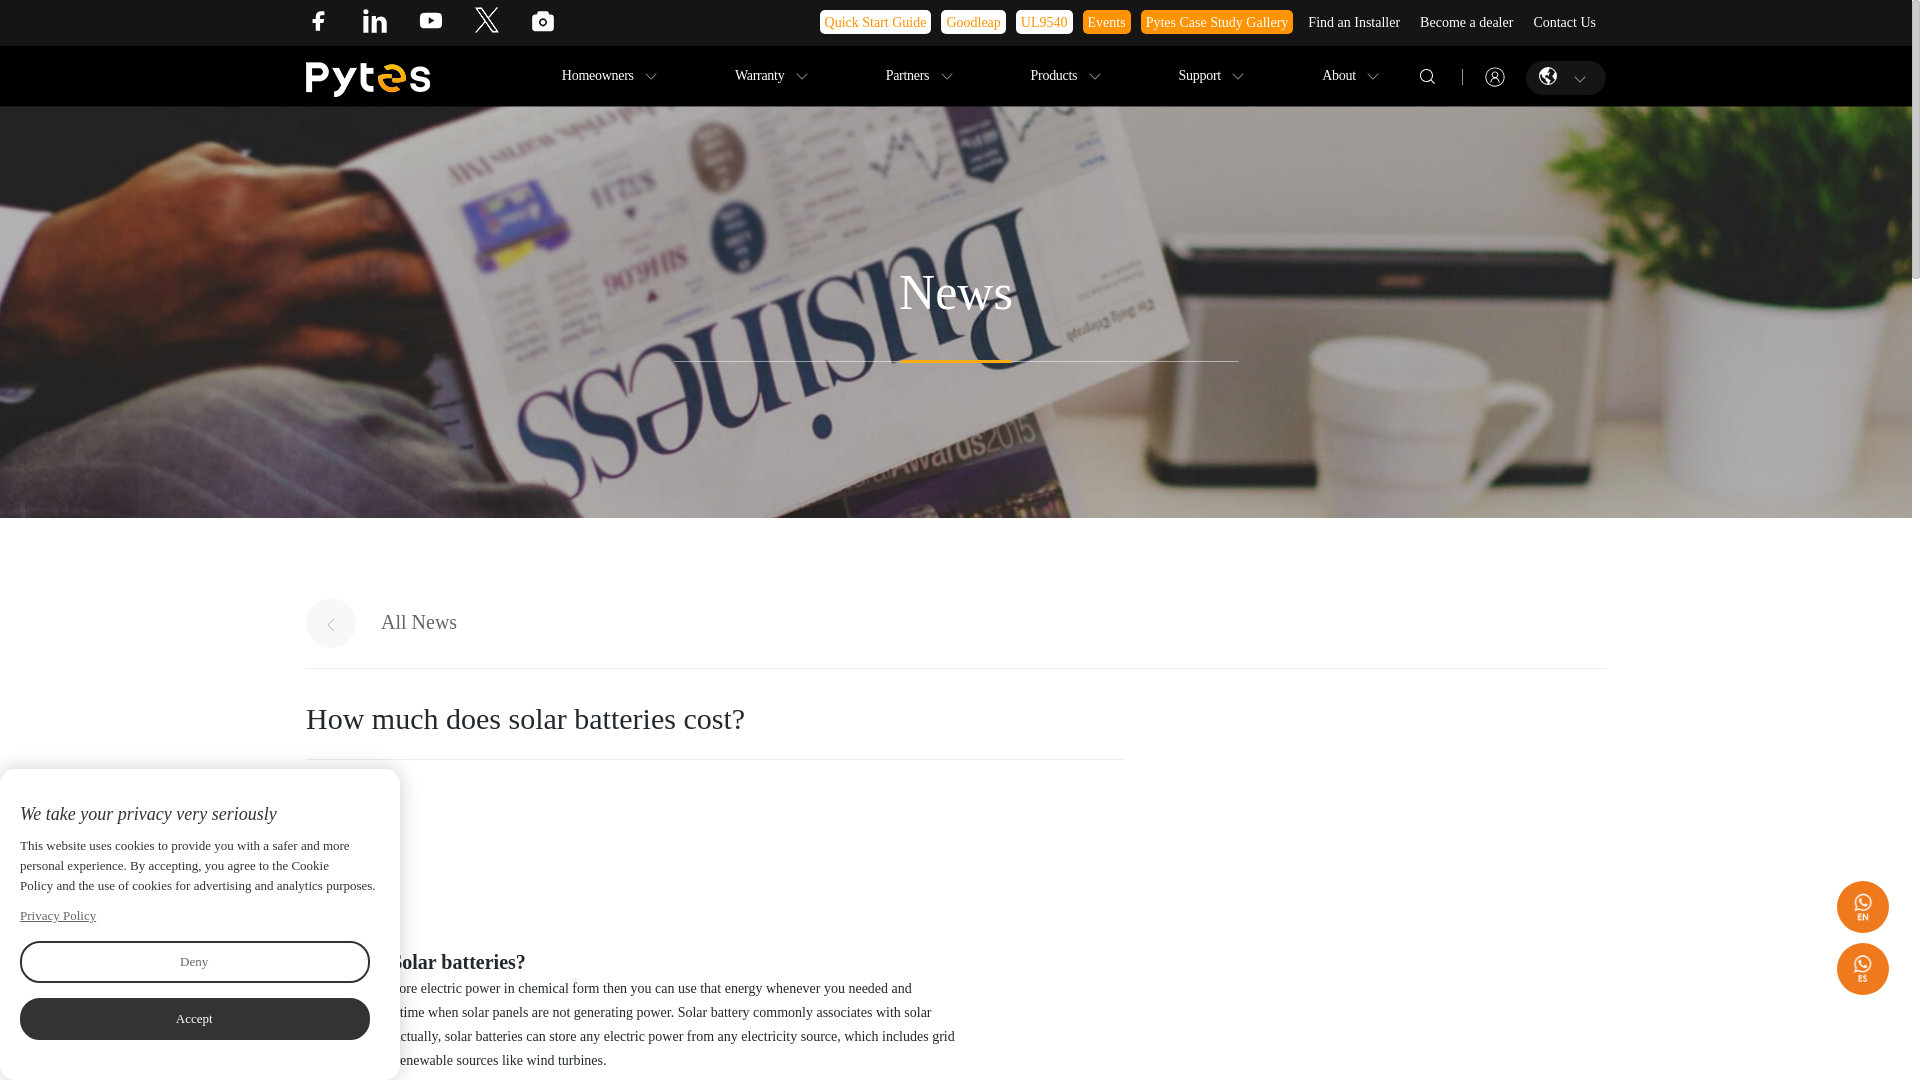  What do you see at coordinates (972, 21) in the screenshot?
I see `Goodleap` at bounding box center [972, 21].